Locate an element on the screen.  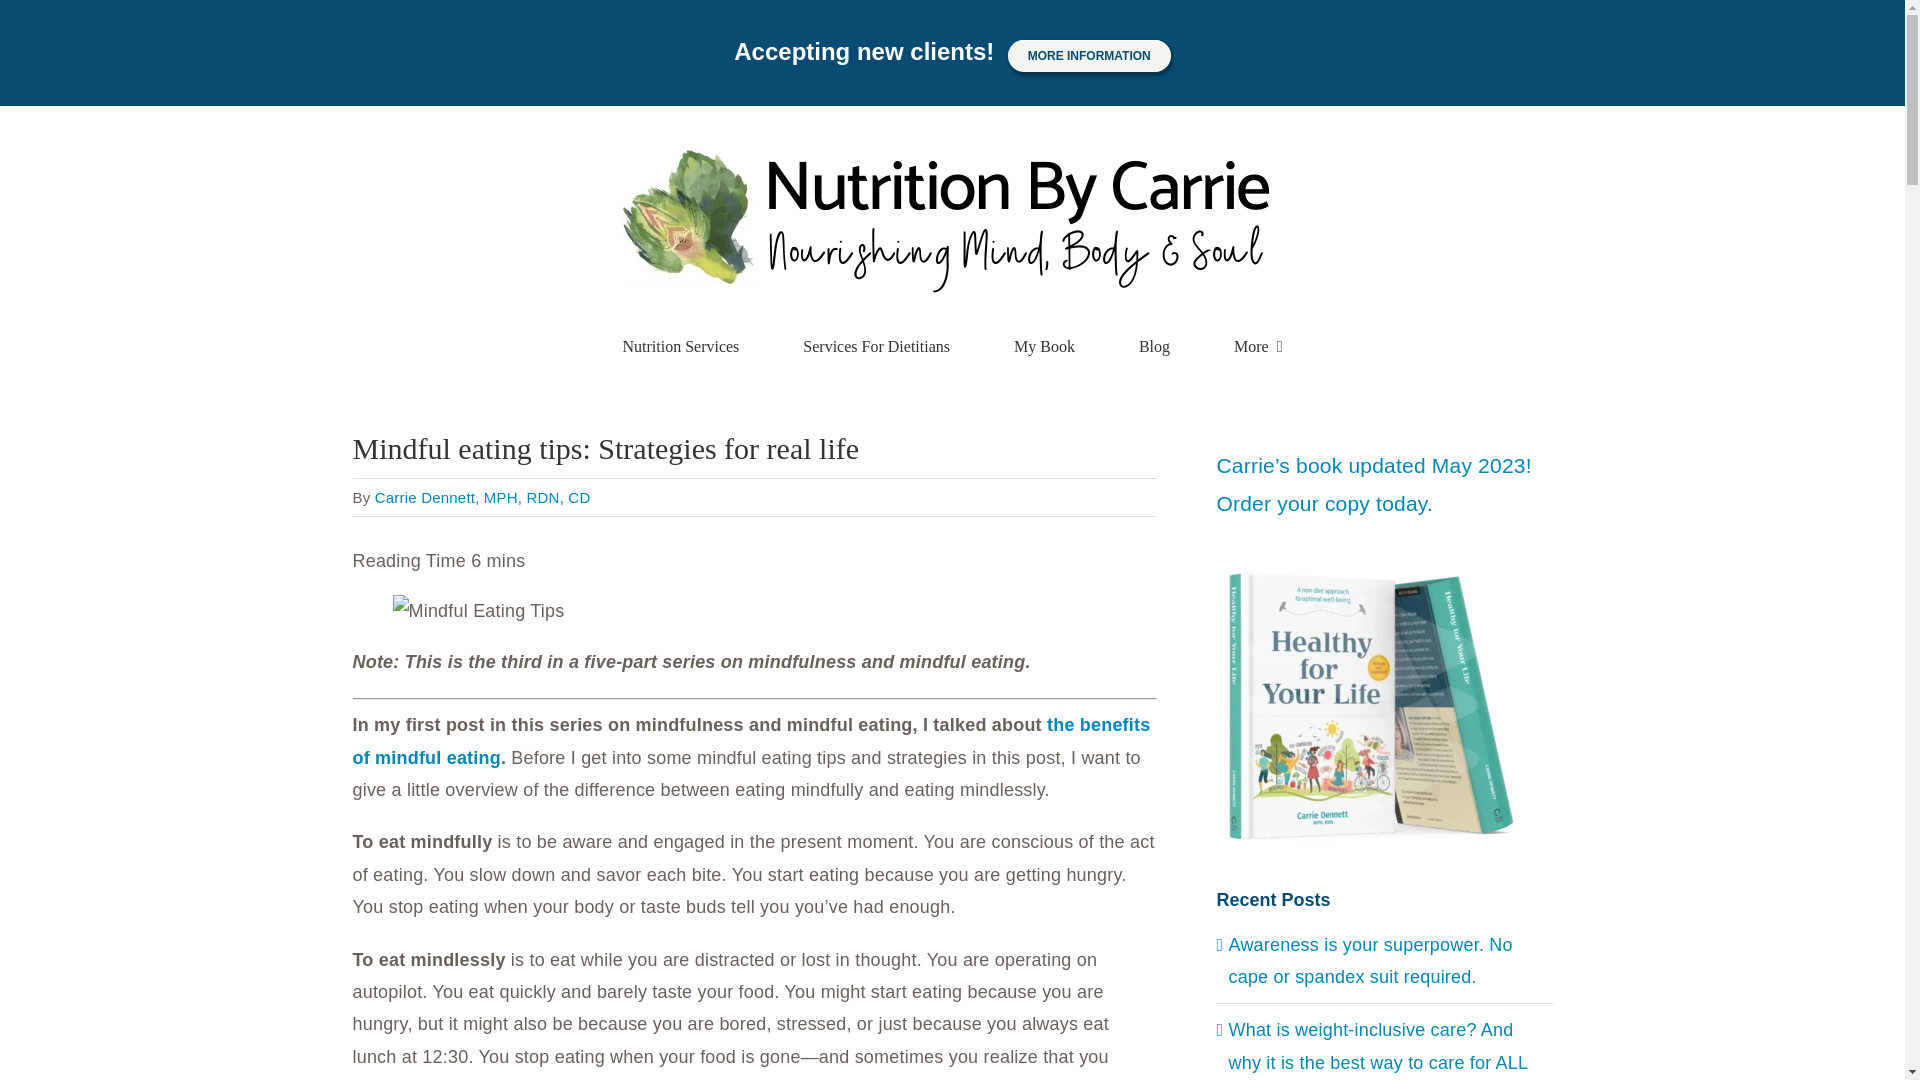
the benefits of mindful eating is located at coordinates (750, 740).